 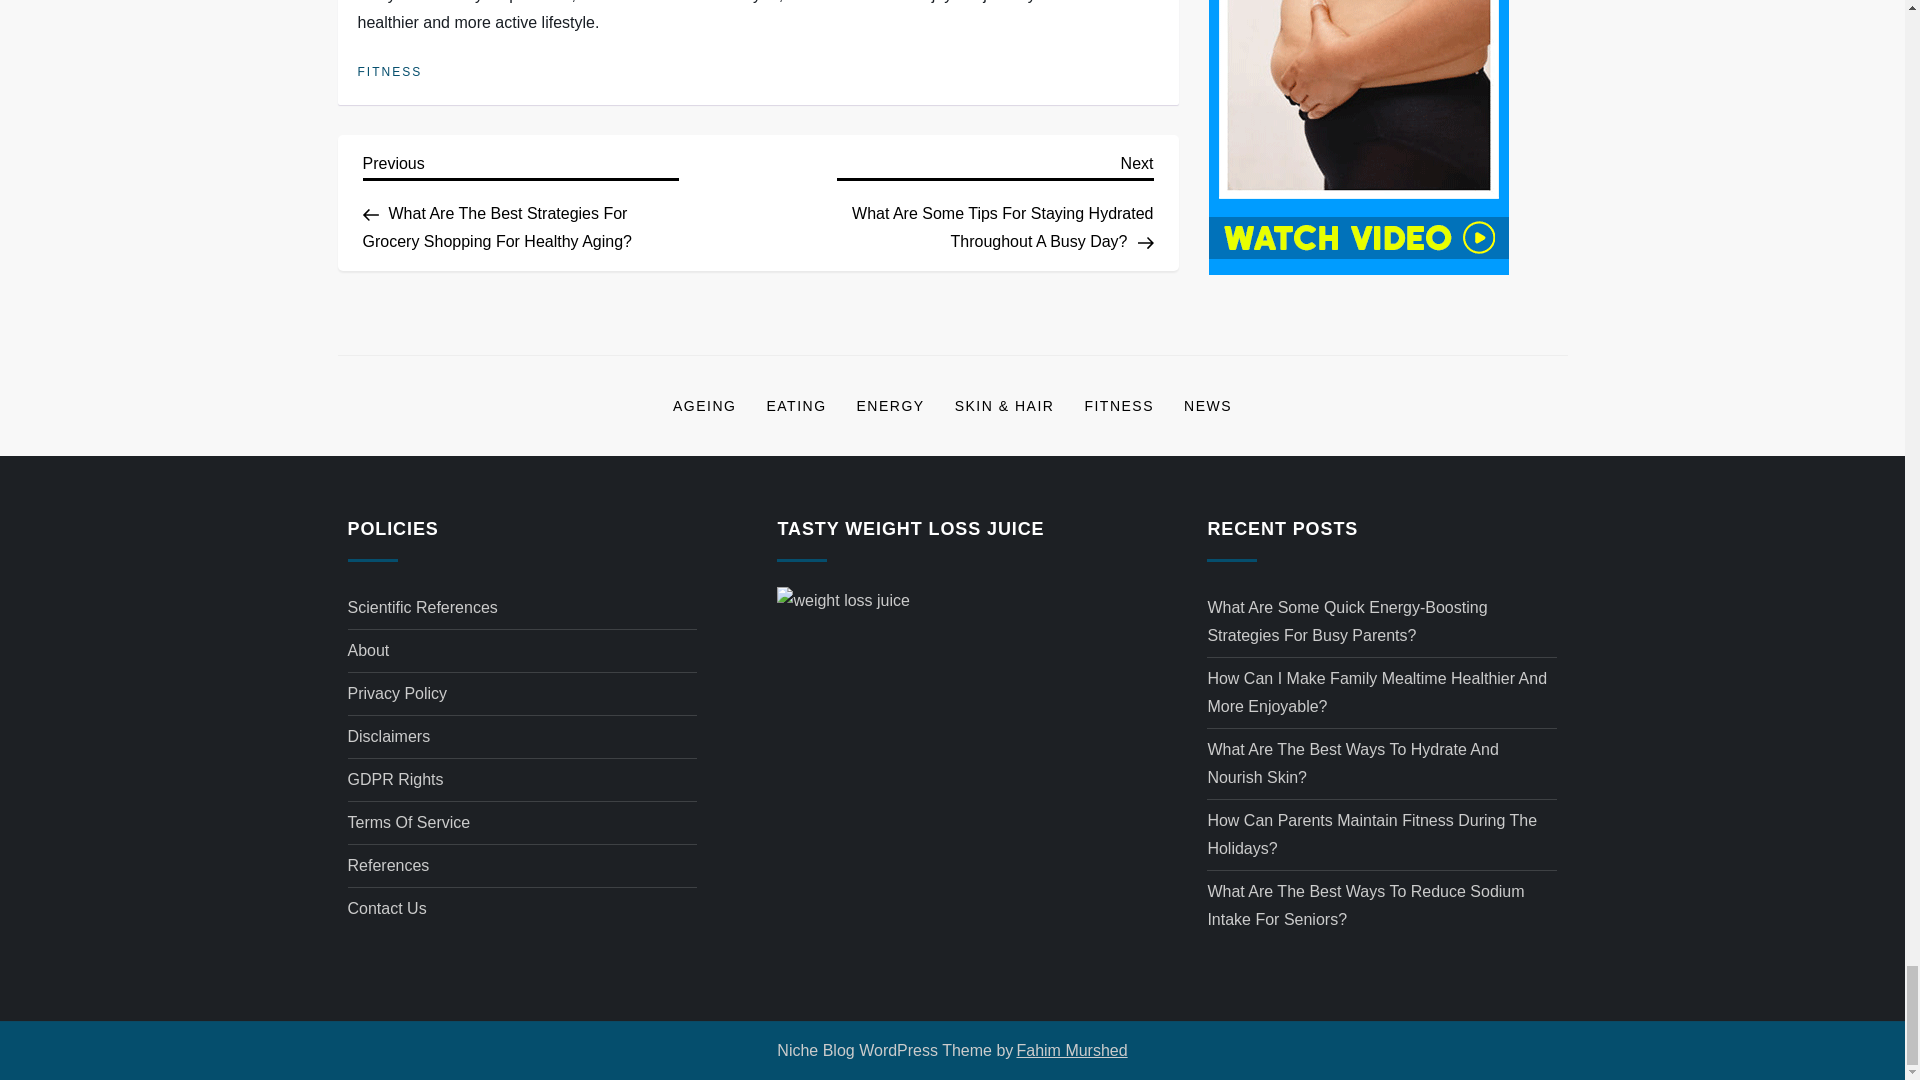 What do you see at coordinates (408, 822) in the screenshot?
I see `Terms Of Service` at bounding box center [408, 822].